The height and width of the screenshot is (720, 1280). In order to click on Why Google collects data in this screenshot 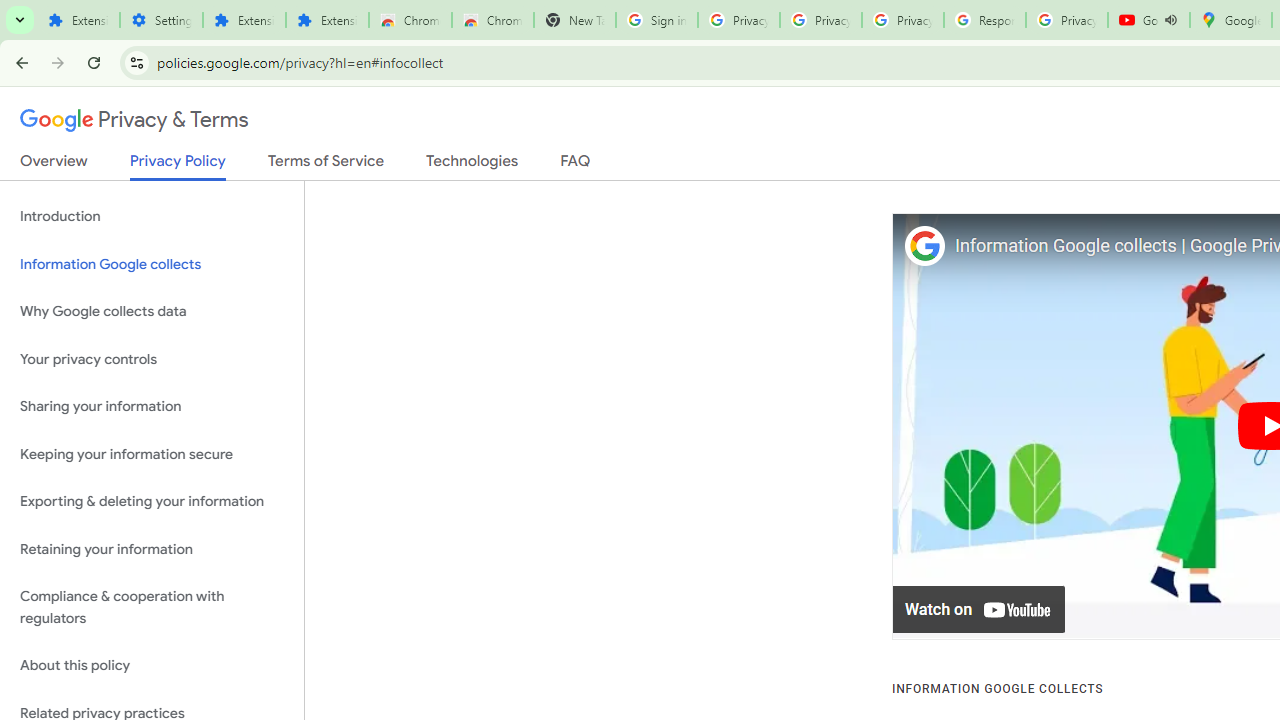, I will do `click(152, 312)`.